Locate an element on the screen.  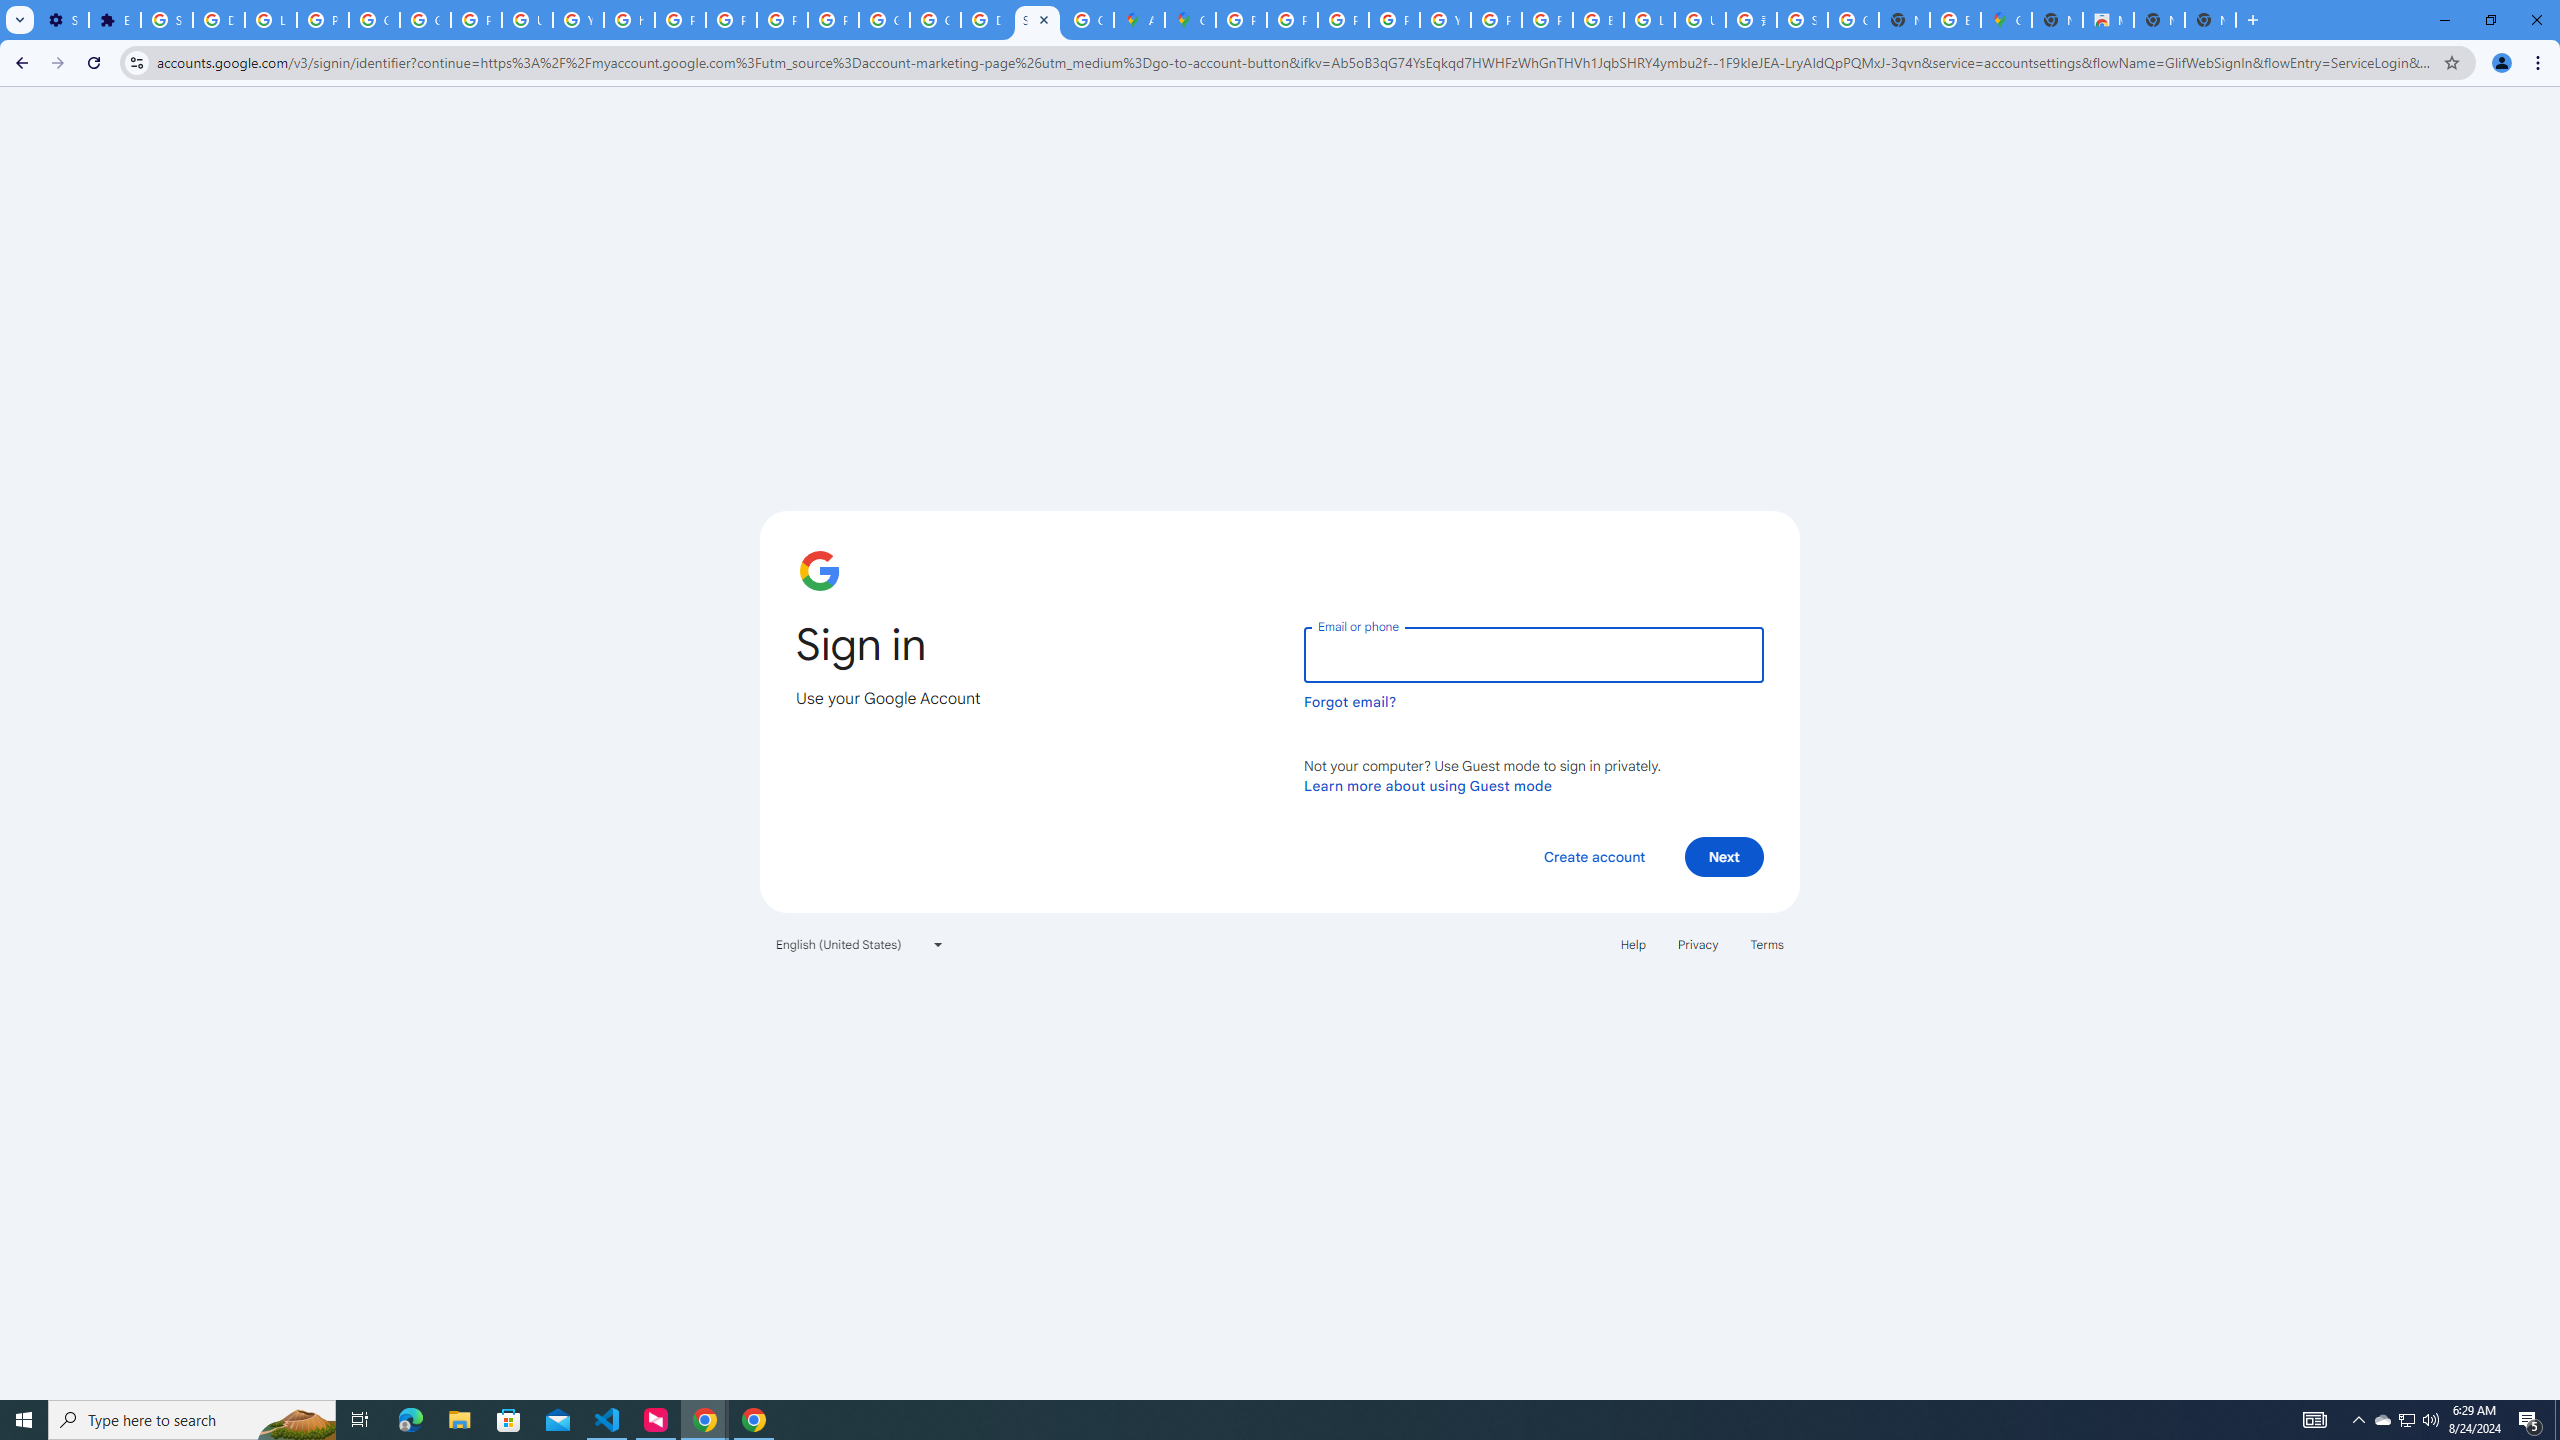
Sign in - Google Accounts is located at coordinates (168, 20).